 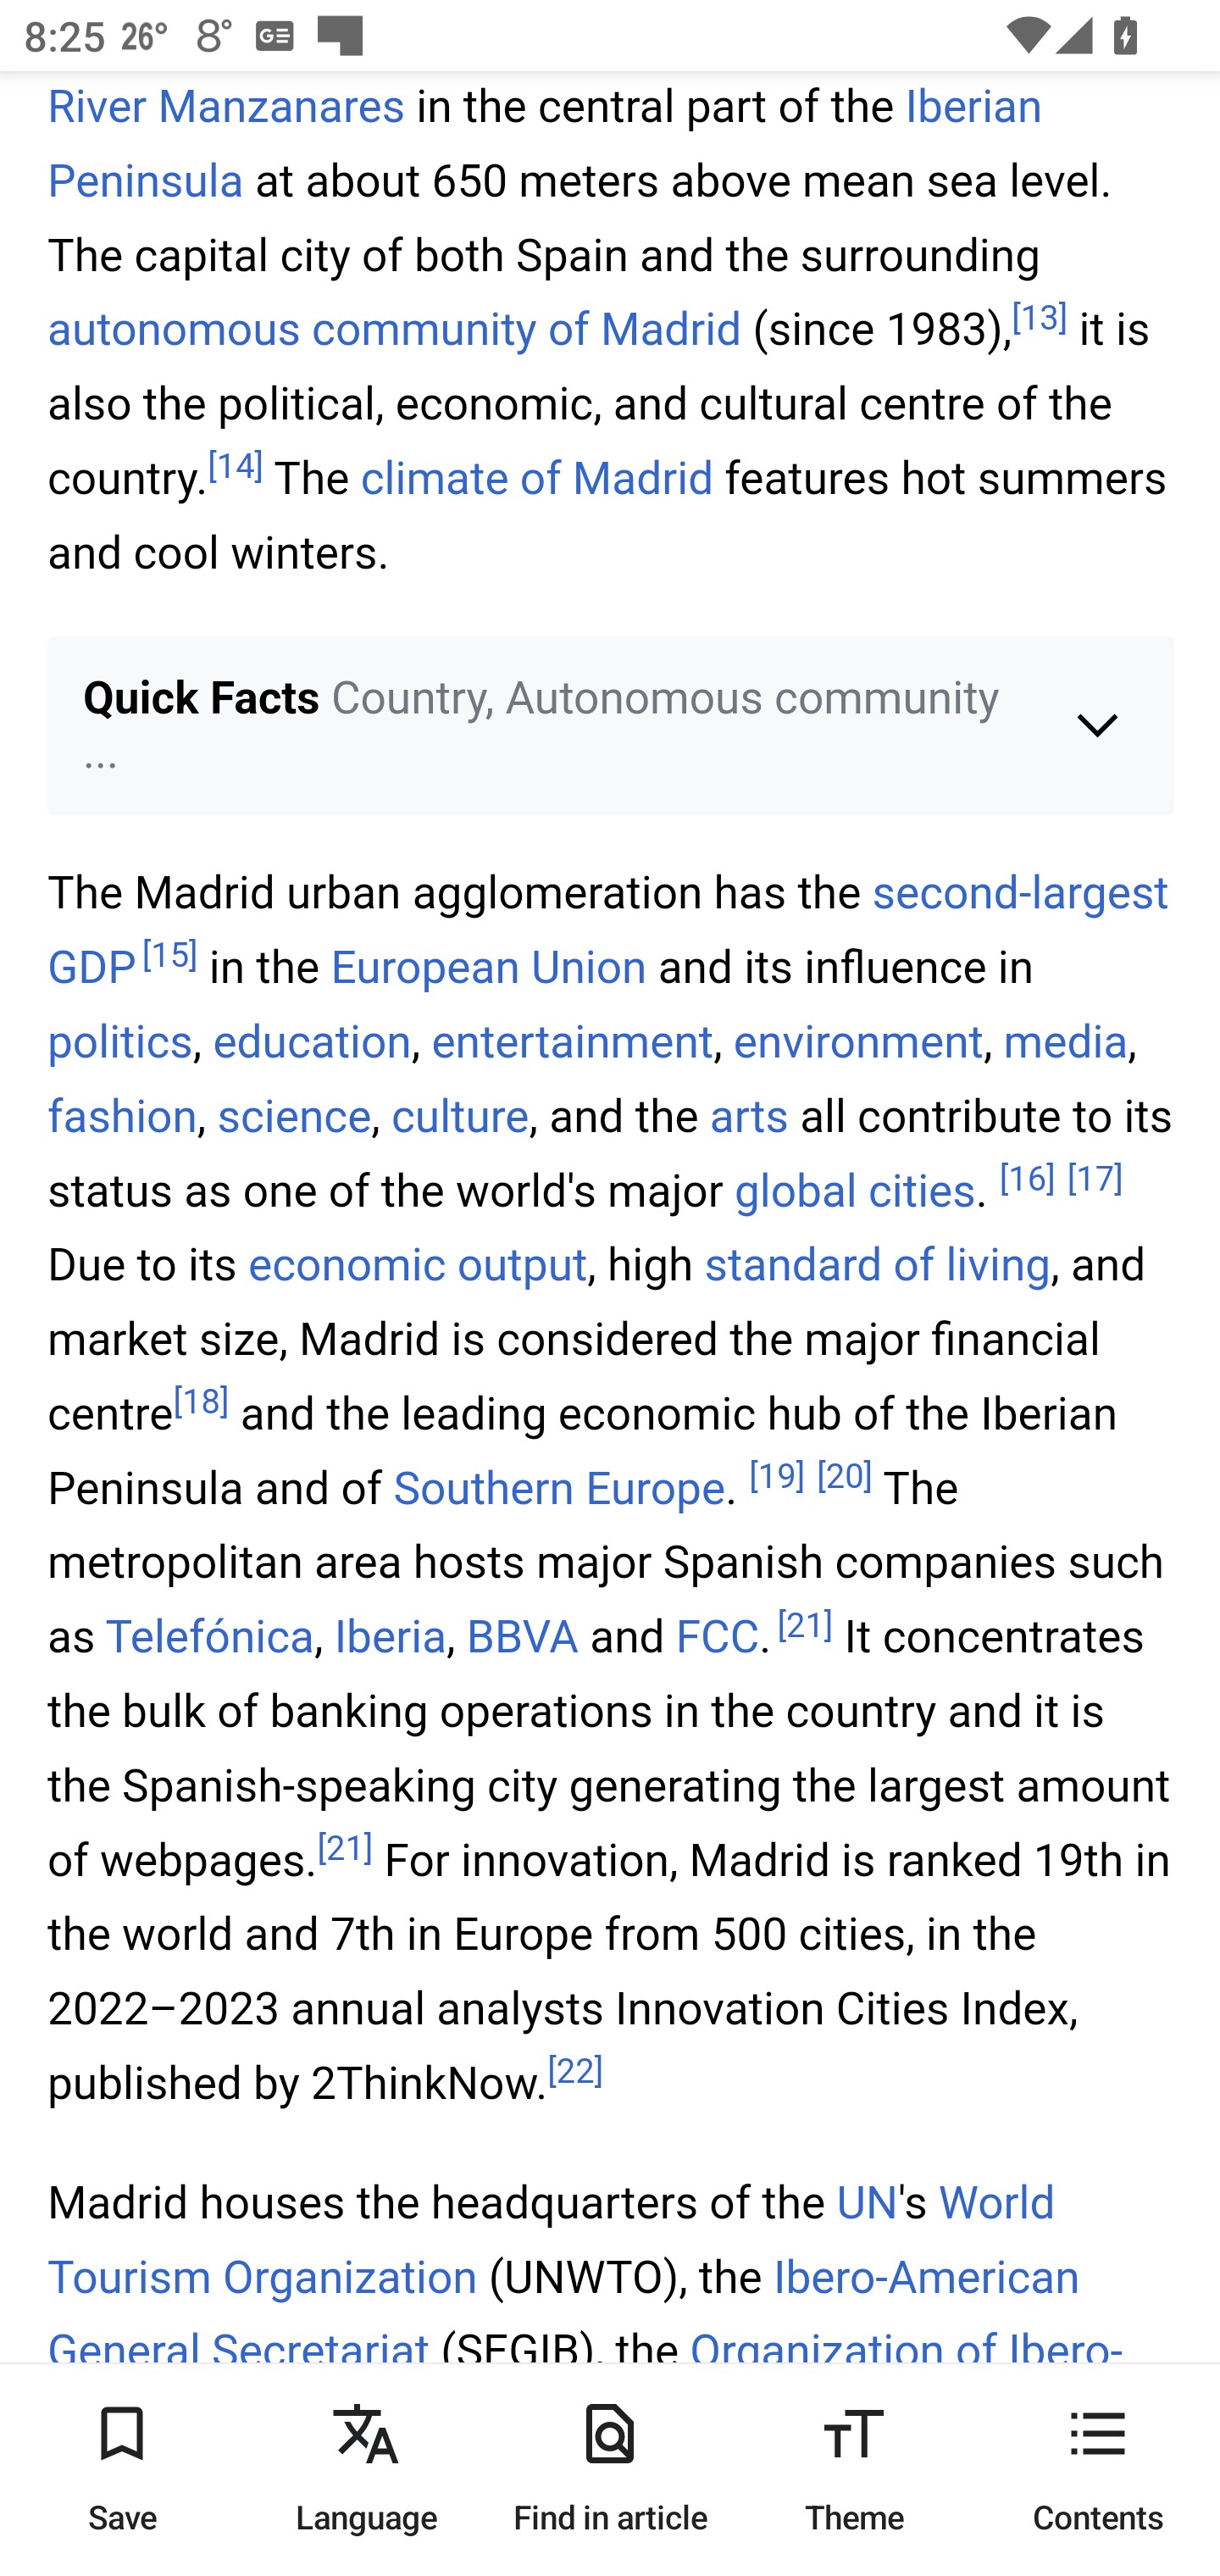 What do you see at coordinates (1040, 322) in the screenshot?
I see `[] [ 13 ]` at bounding box center [1040, 322].